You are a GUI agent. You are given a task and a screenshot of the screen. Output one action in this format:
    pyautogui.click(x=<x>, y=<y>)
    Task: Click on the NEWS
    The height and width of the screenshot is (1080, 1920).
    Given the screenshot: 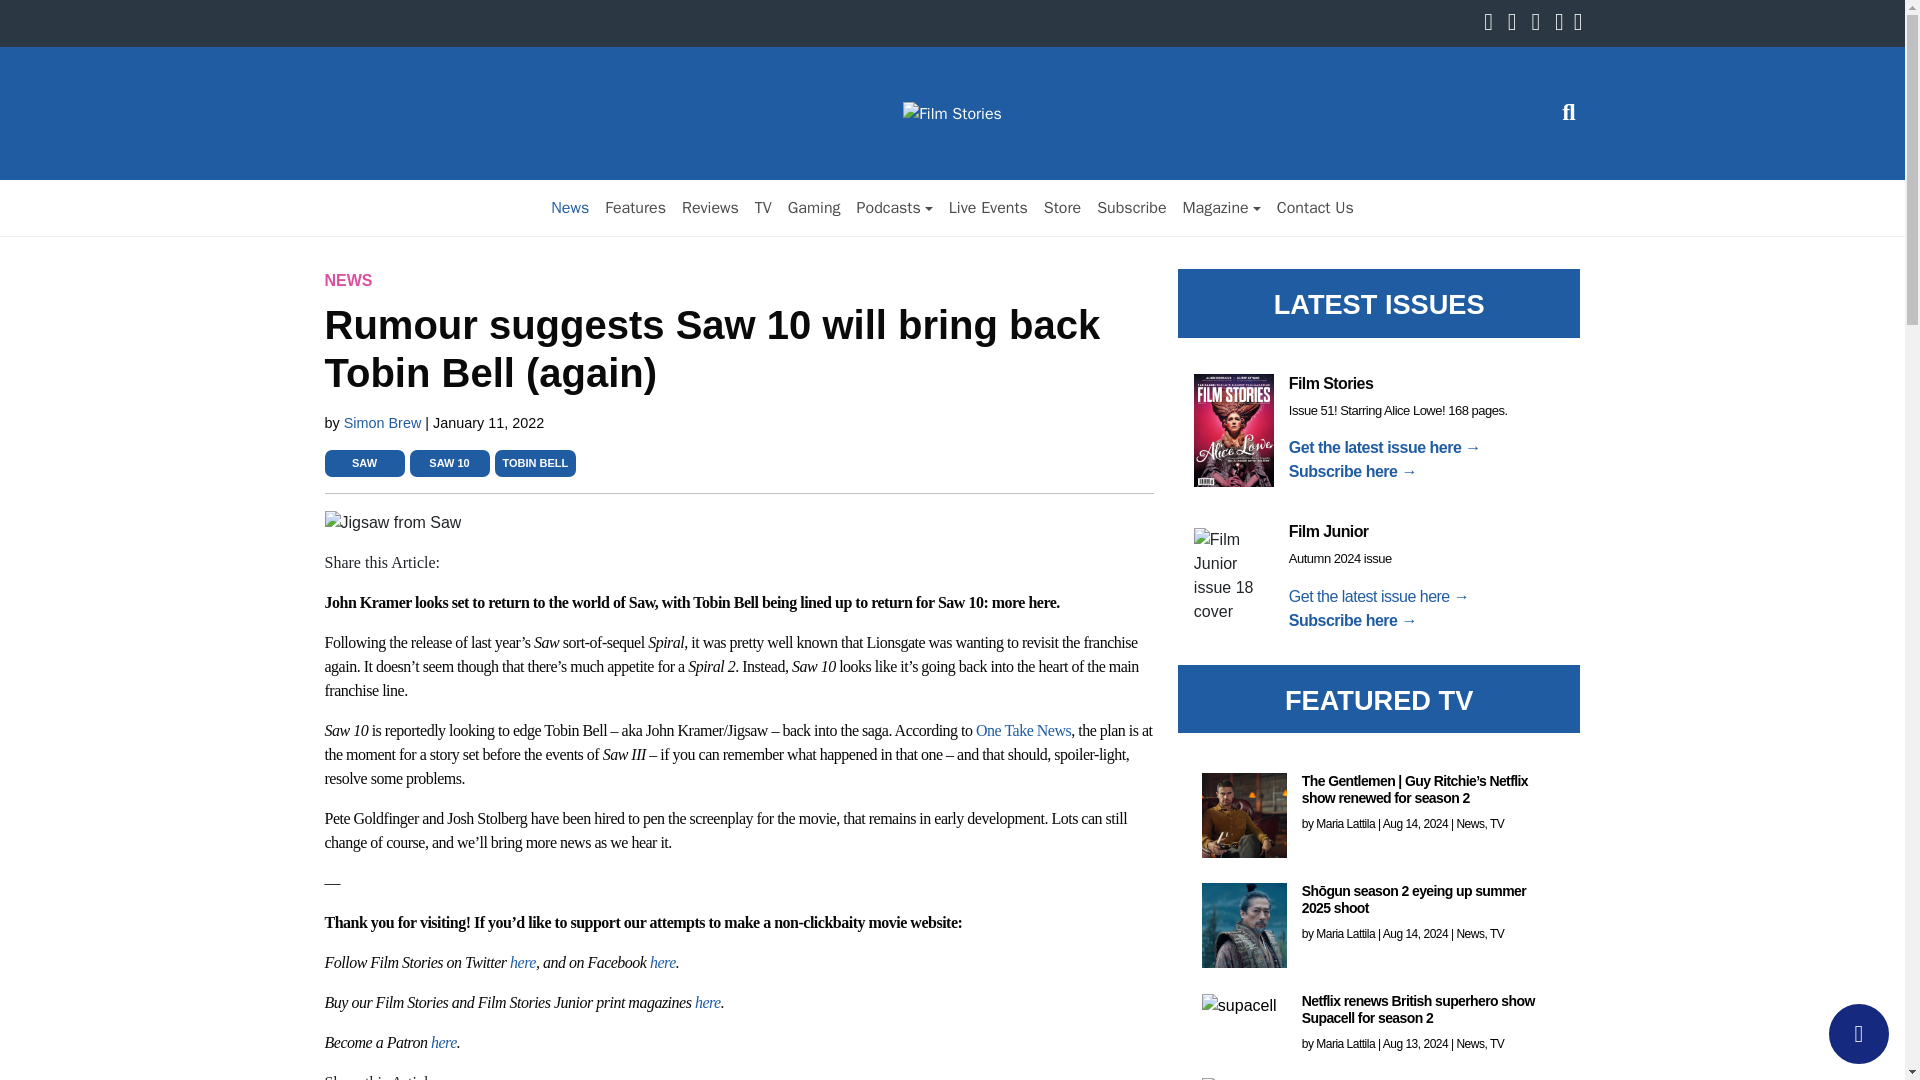 What is the action you would take?
    pyautogui.click(x=348, y=280)
    